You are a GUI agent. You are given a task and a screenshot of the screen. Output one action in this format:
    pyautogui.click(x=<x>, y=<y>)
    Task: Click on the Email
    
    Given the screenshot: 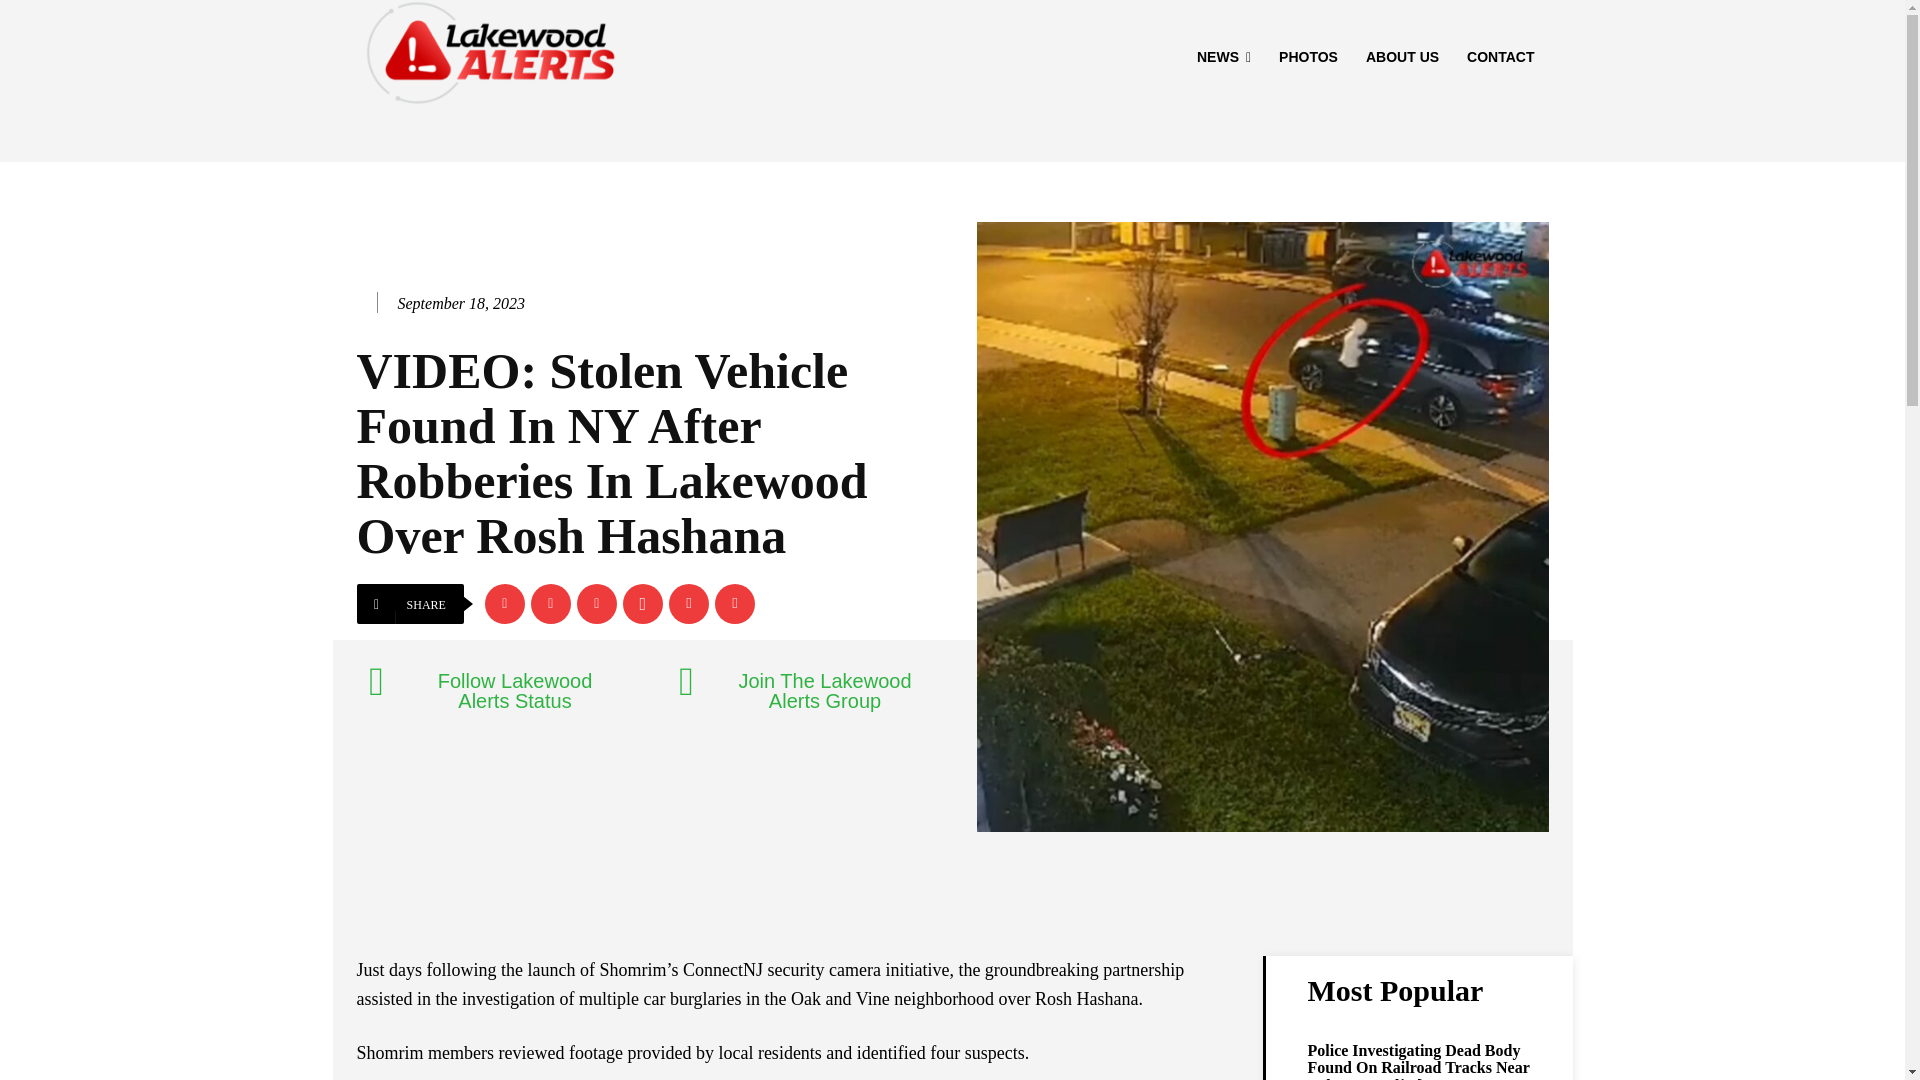 What is the action you would take?
    pyautogui.click(x=688, y=604)
    